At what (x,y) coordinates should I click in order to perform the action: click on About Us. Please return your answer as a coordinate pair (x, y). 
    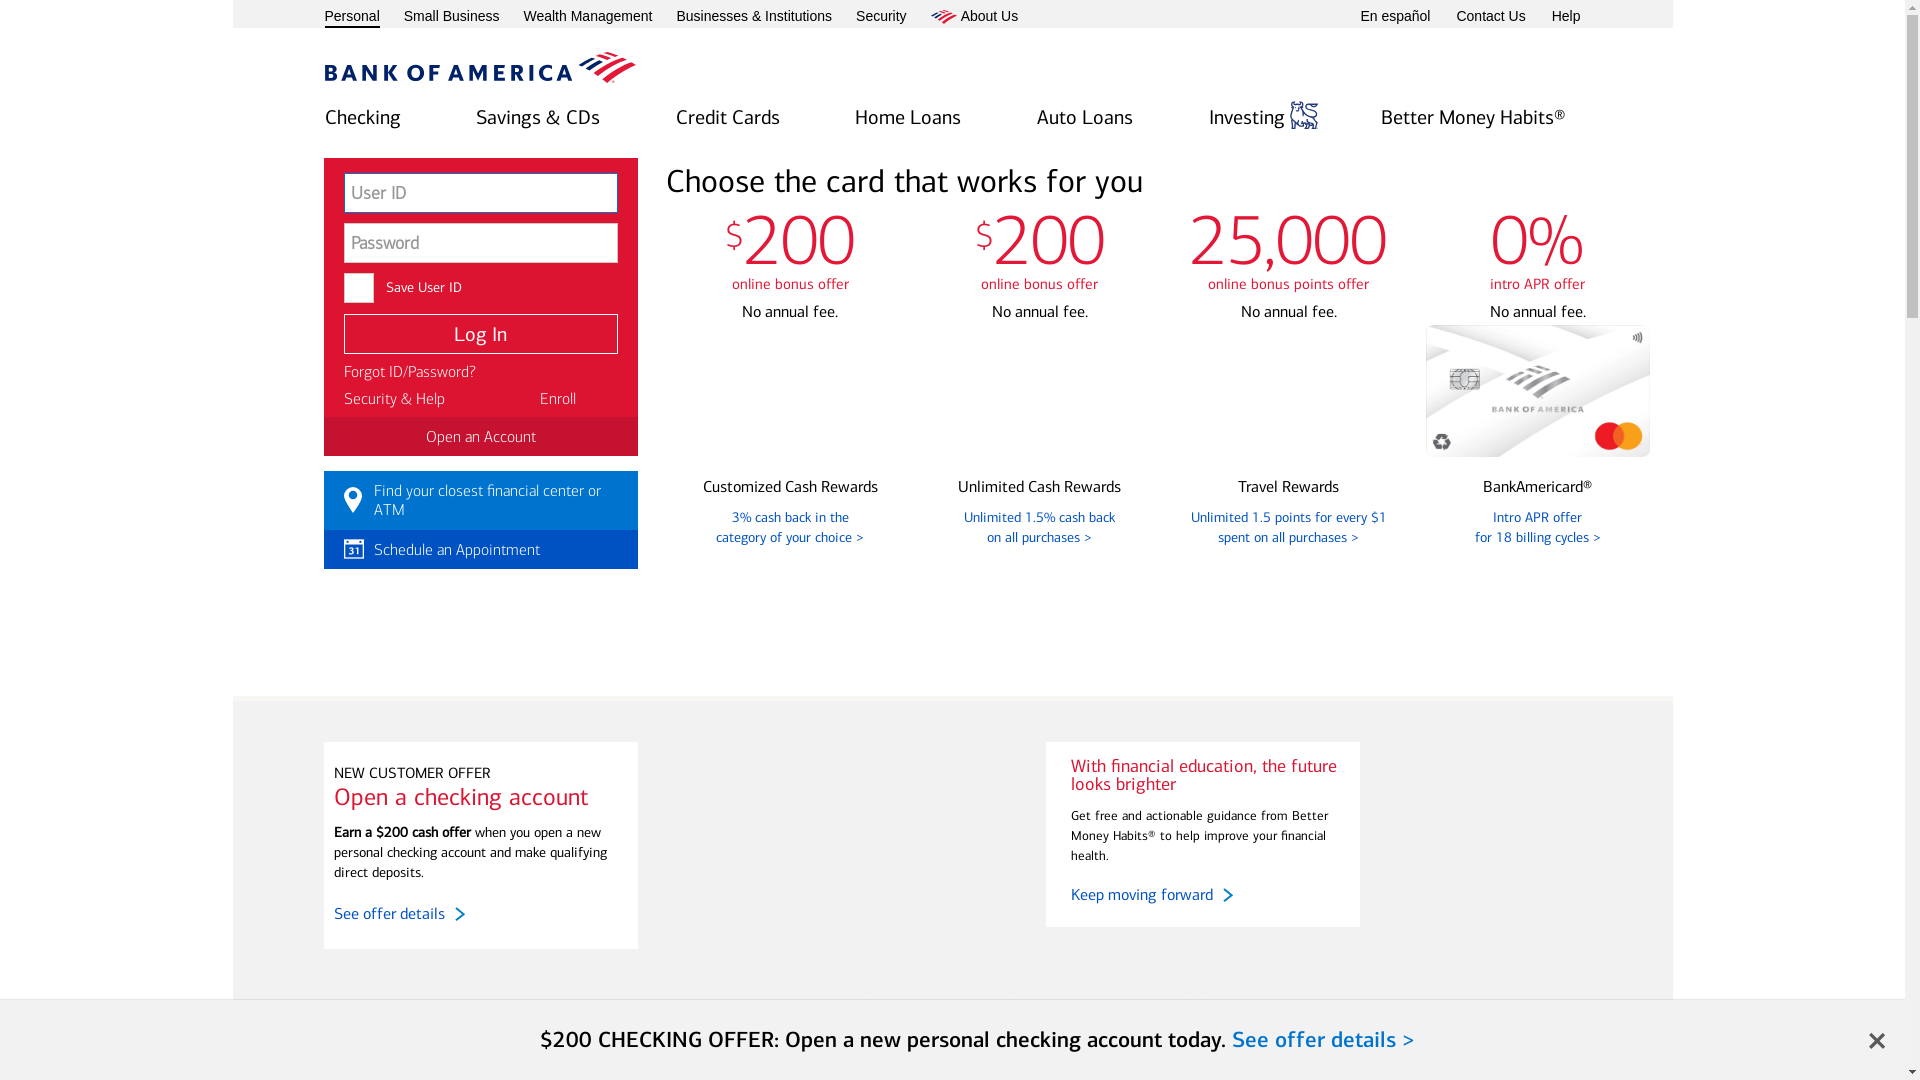
    Looking at the image, I should click on (975, 17).